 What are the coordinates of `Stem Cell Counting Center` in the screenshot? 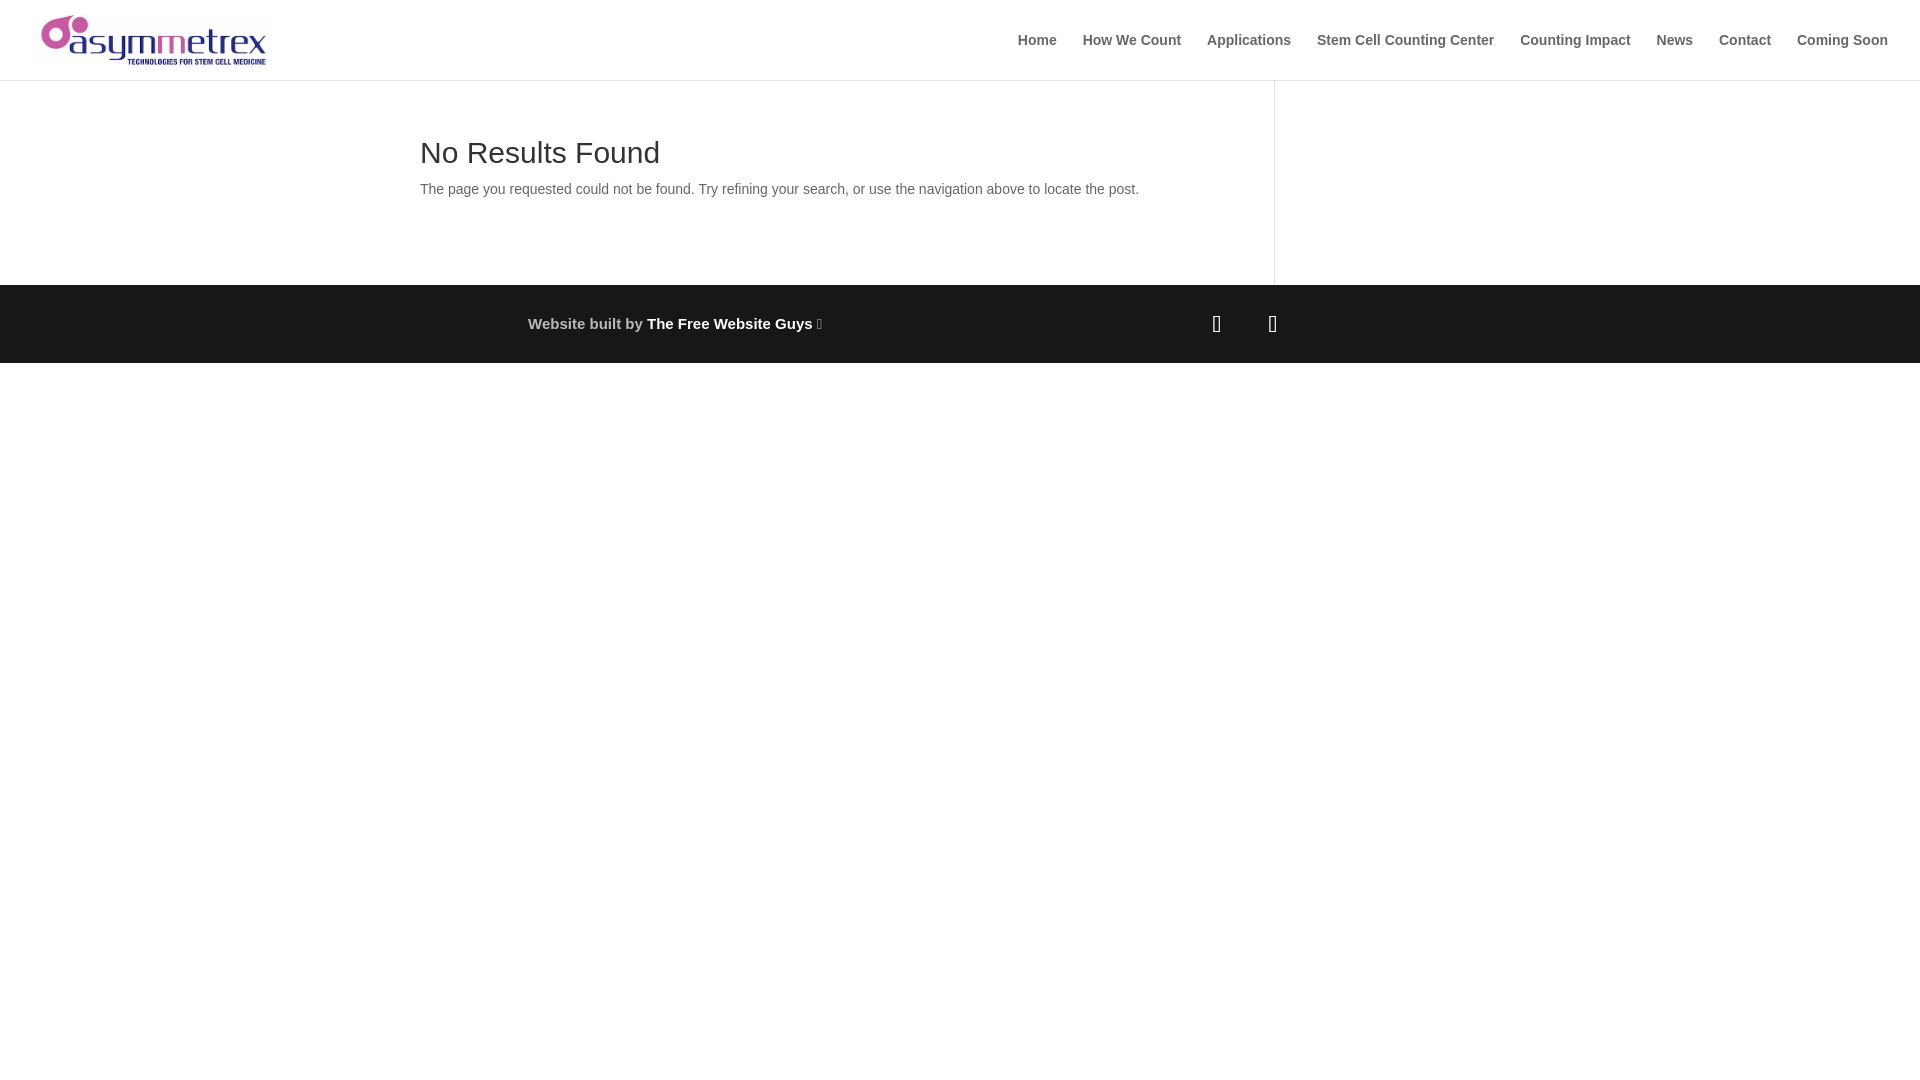 It's located at (1405, 56).